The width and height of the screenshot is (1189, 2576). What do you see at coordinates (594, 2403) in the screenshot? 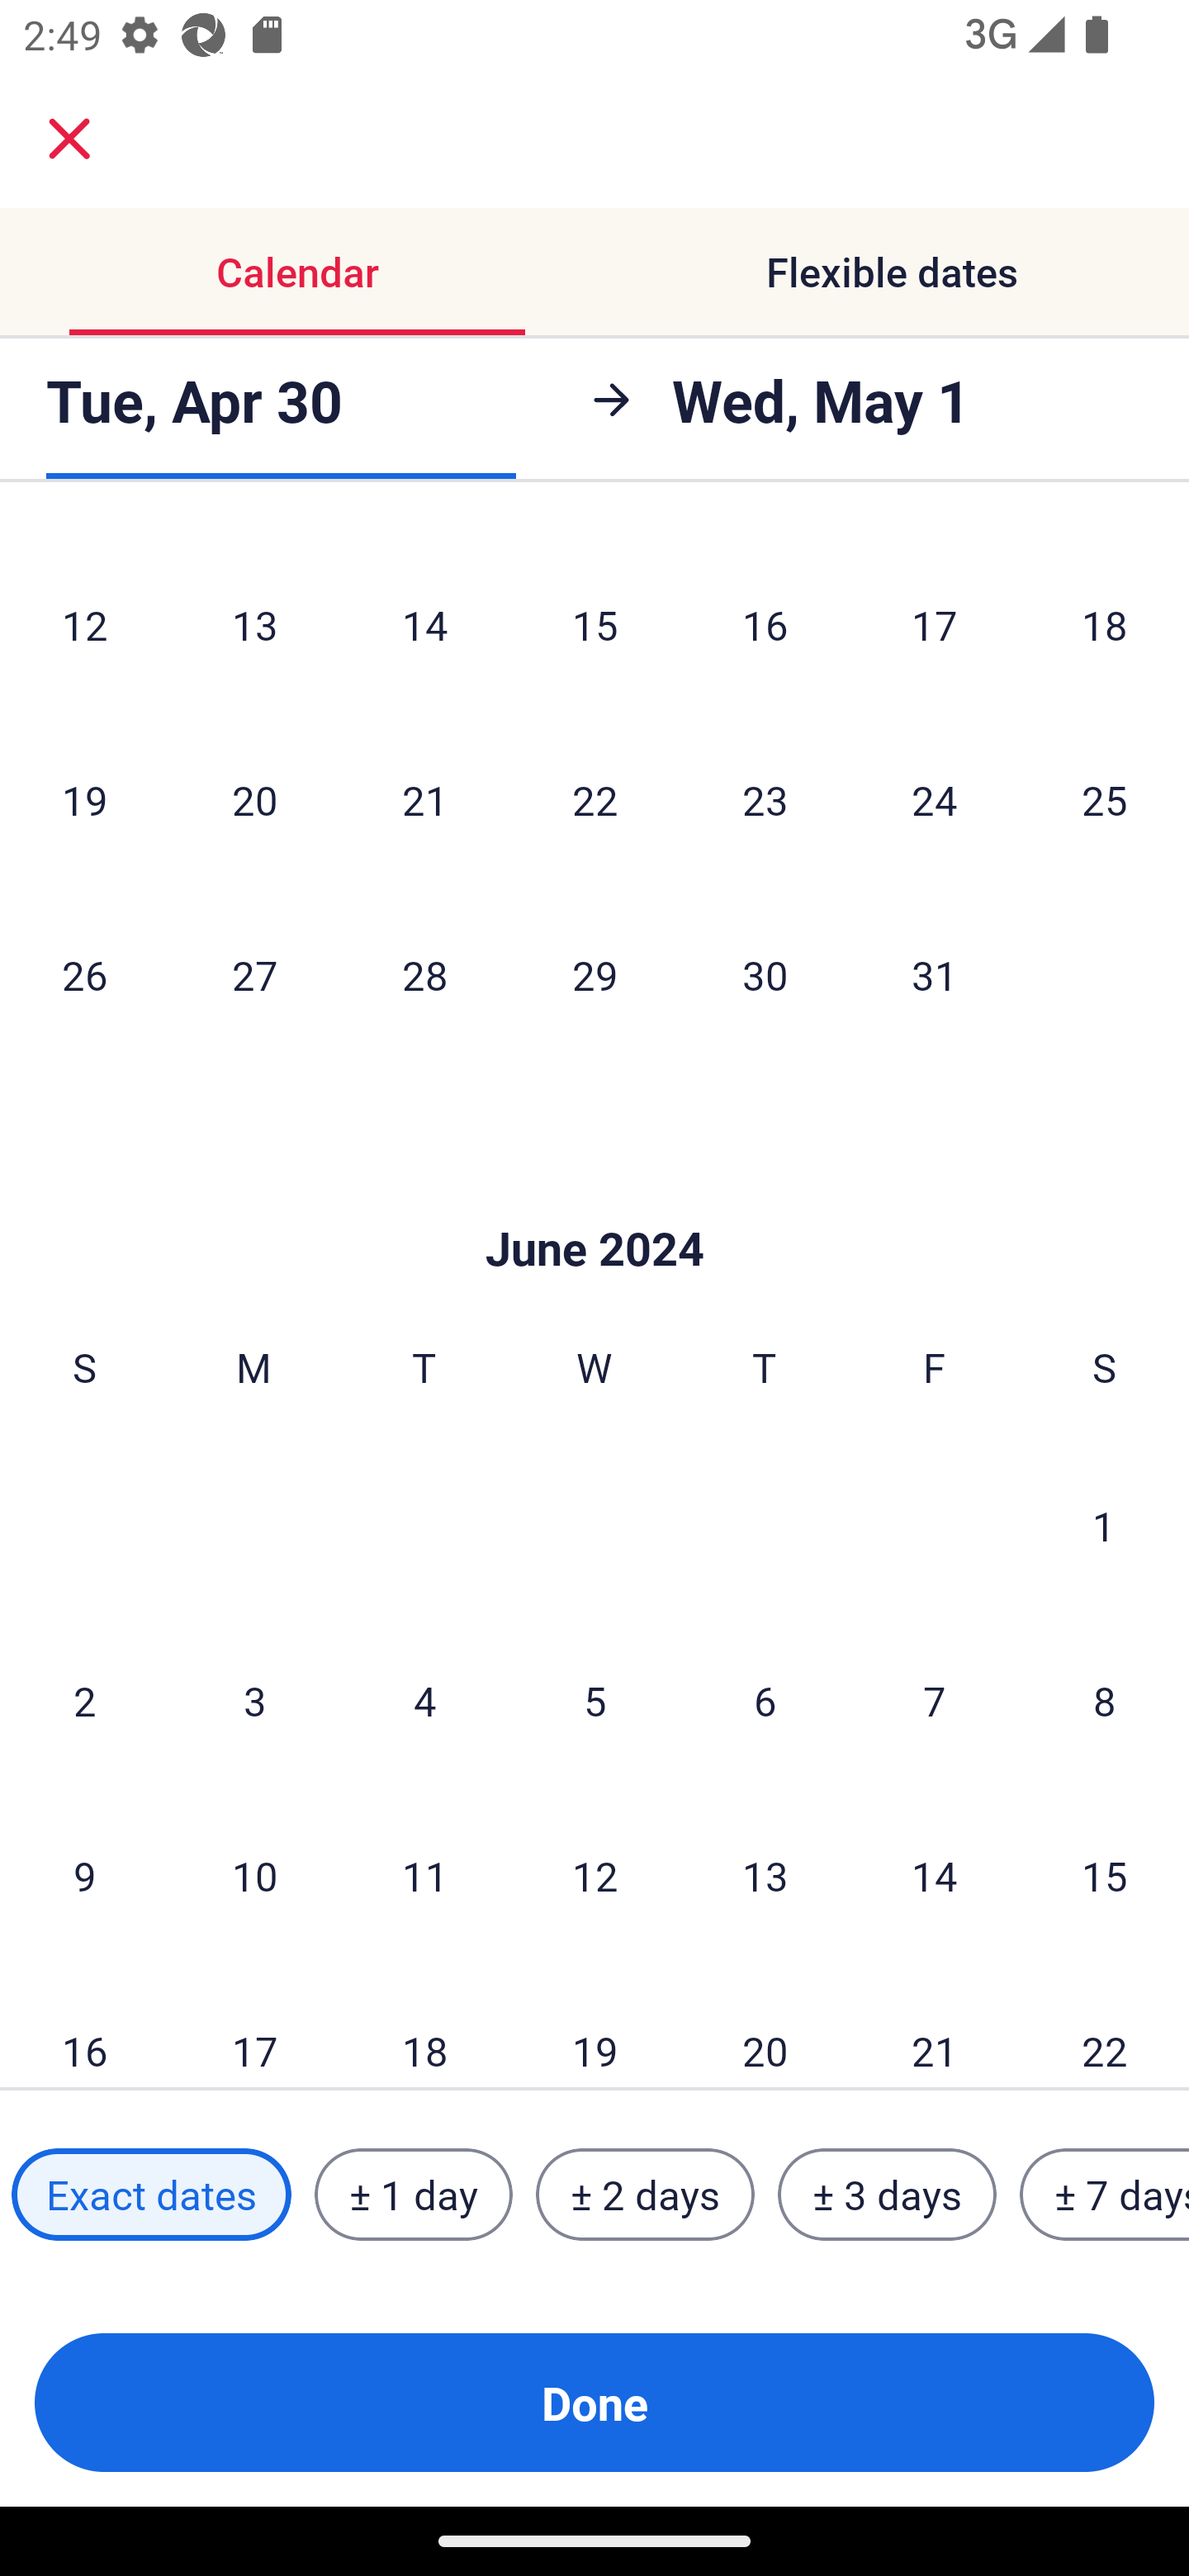
I see `Done` at bounding box center [594, 2403].